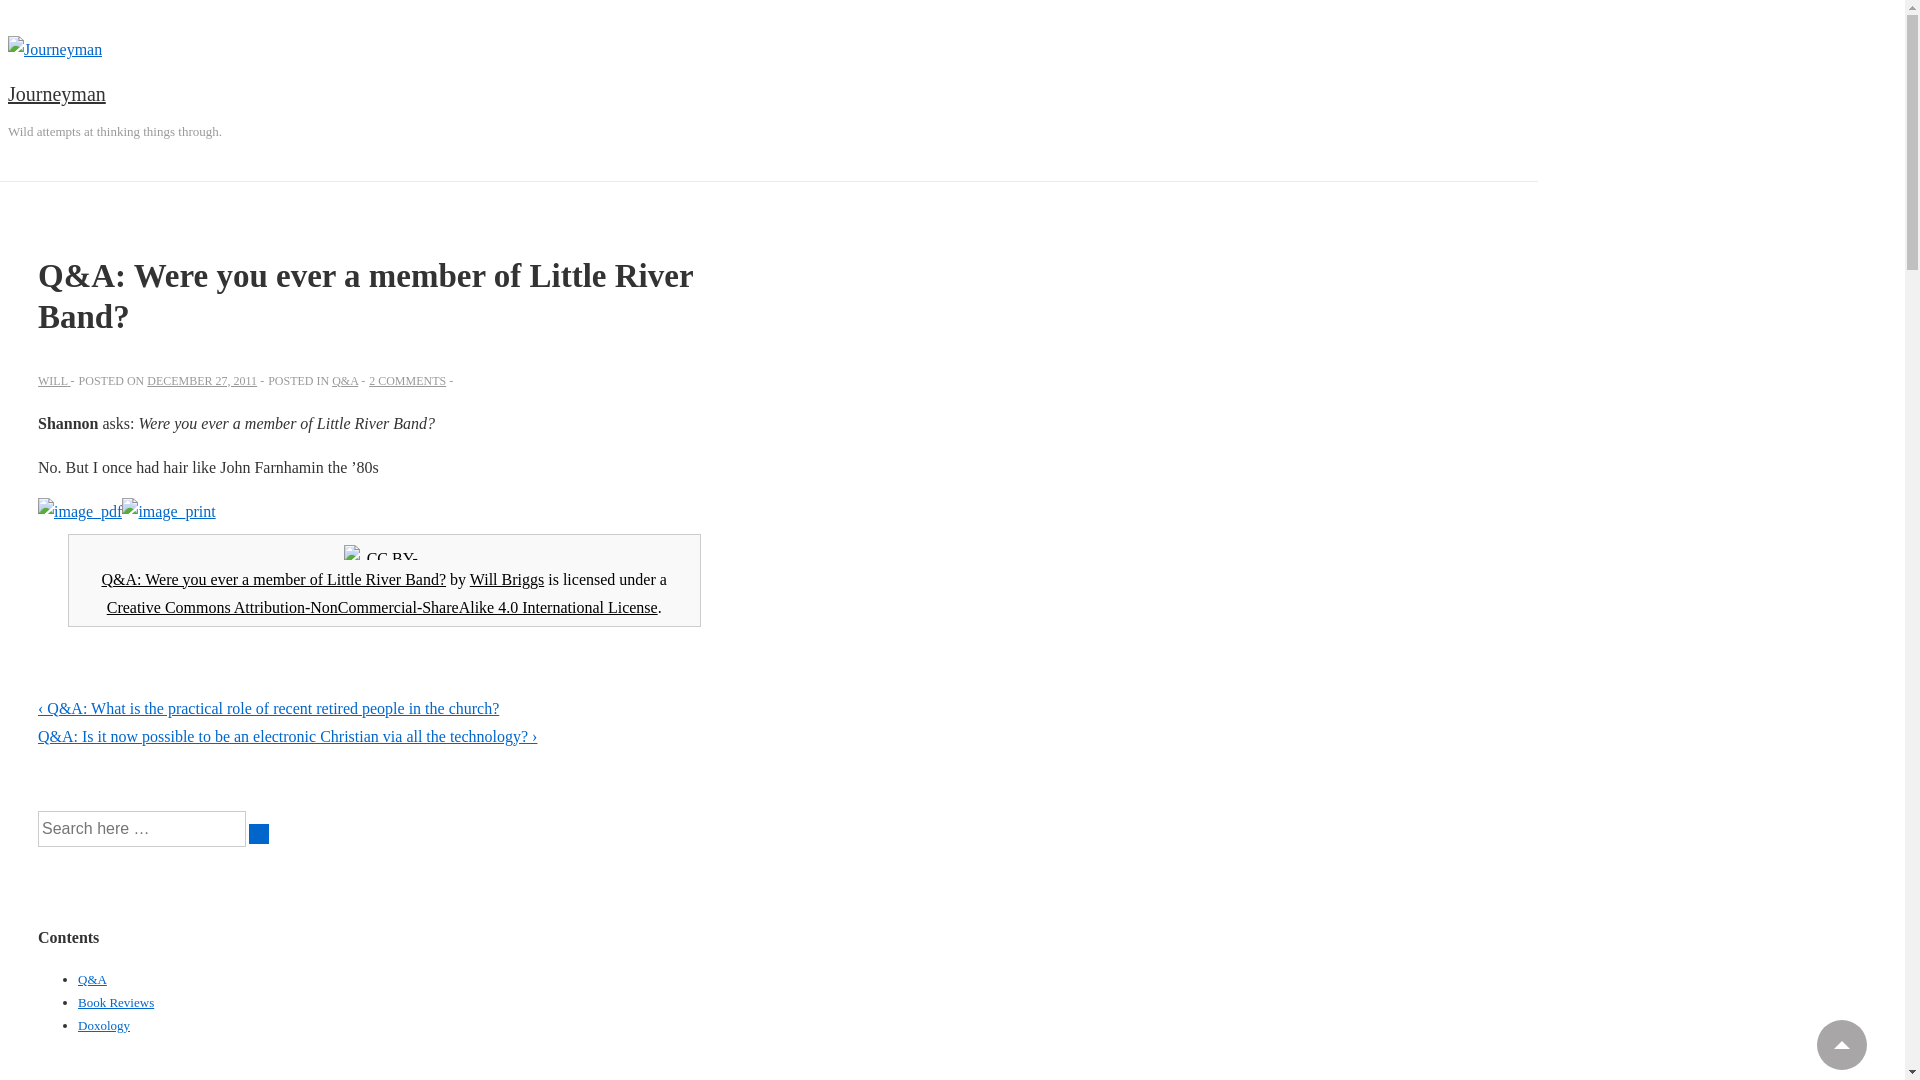 The width and height of the screenshot is (1920, 1080). What do you see at coordinates (80, 512) in the screenshot?
I see `View PDF` at bounding box center [80, 512].